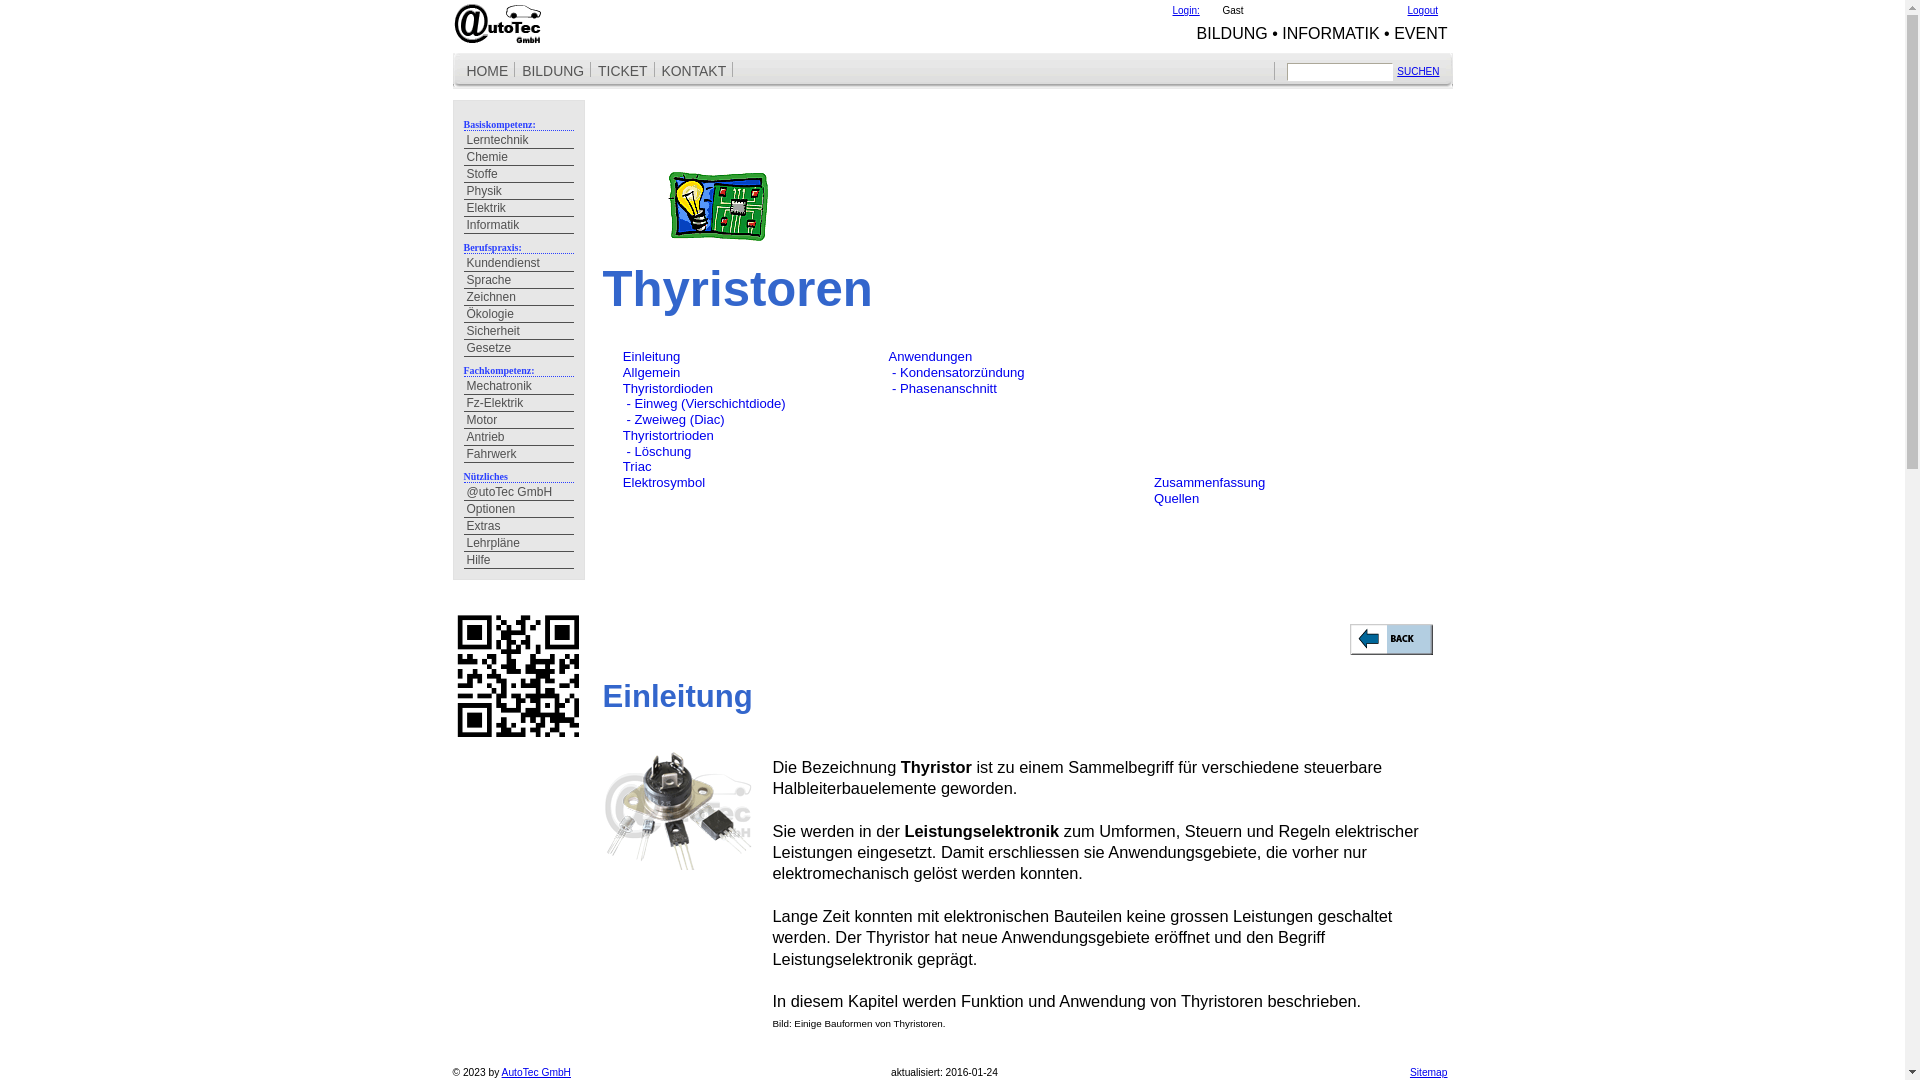  I want to click on Elektrik, so click(519, 208).